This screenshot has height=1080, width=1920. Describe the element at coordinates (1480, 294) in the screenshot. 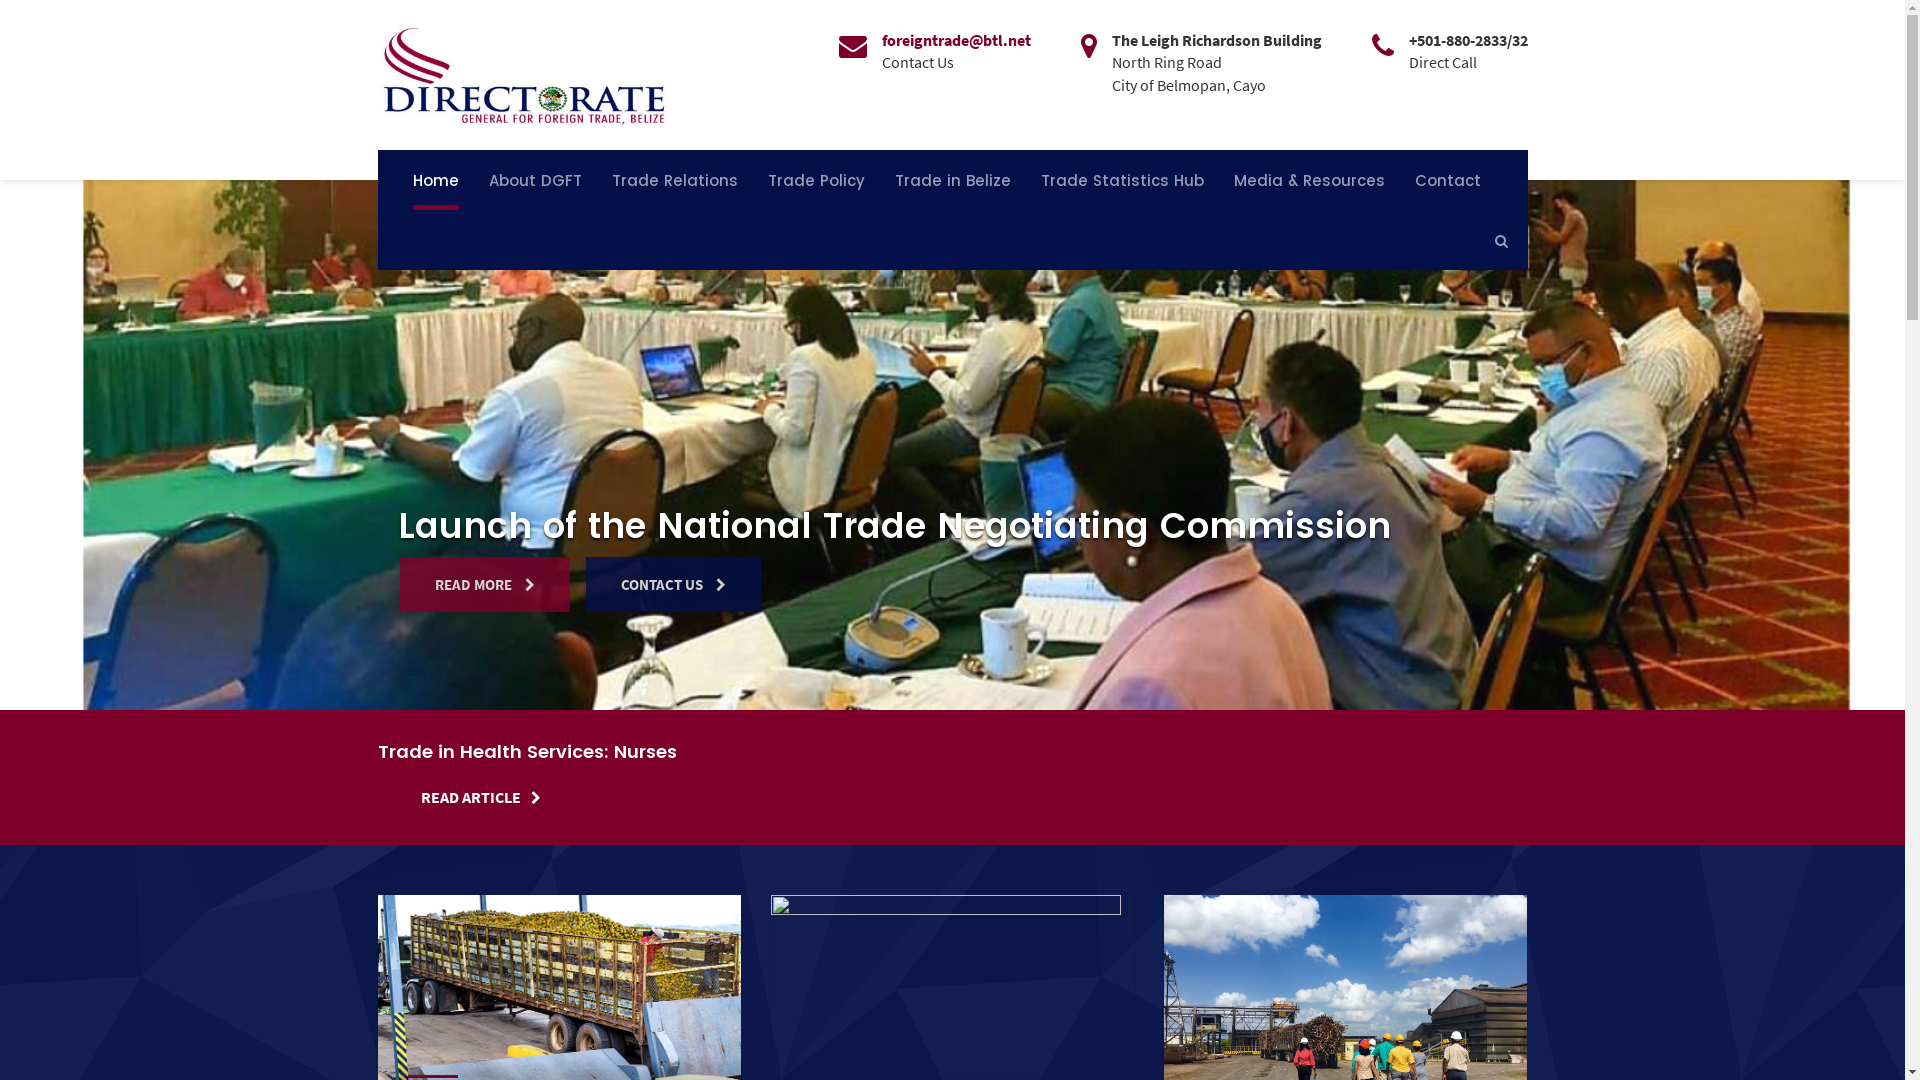

I see `Search` at that location.